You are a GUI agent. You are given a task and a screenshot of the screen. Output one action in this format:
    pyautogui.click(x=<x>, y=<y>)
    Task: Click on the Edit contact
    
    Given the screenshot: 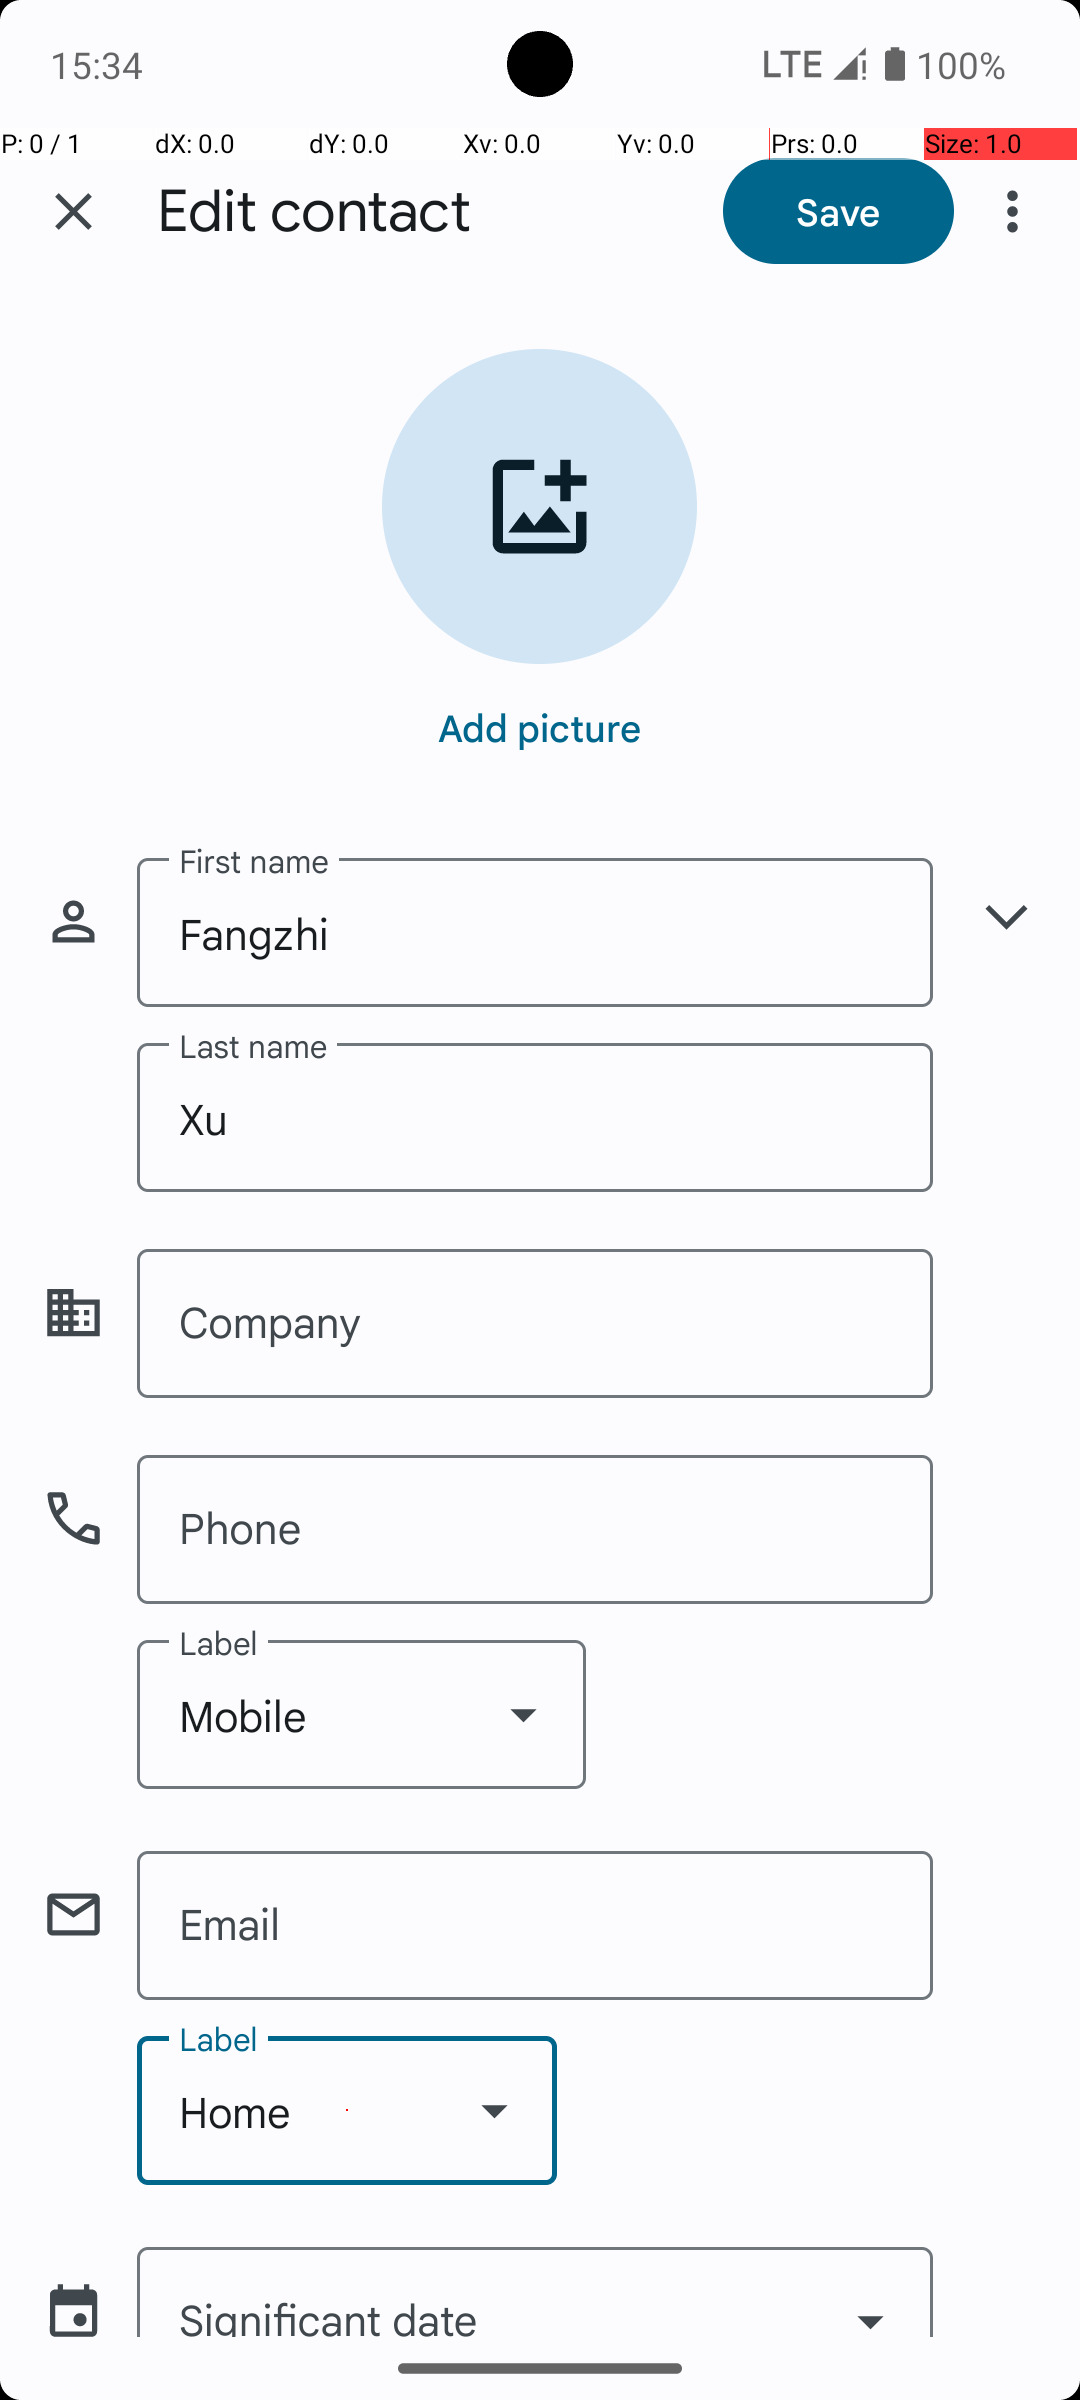 What is the action you would take?
    pyautogui.click(x=314, y=212)
    